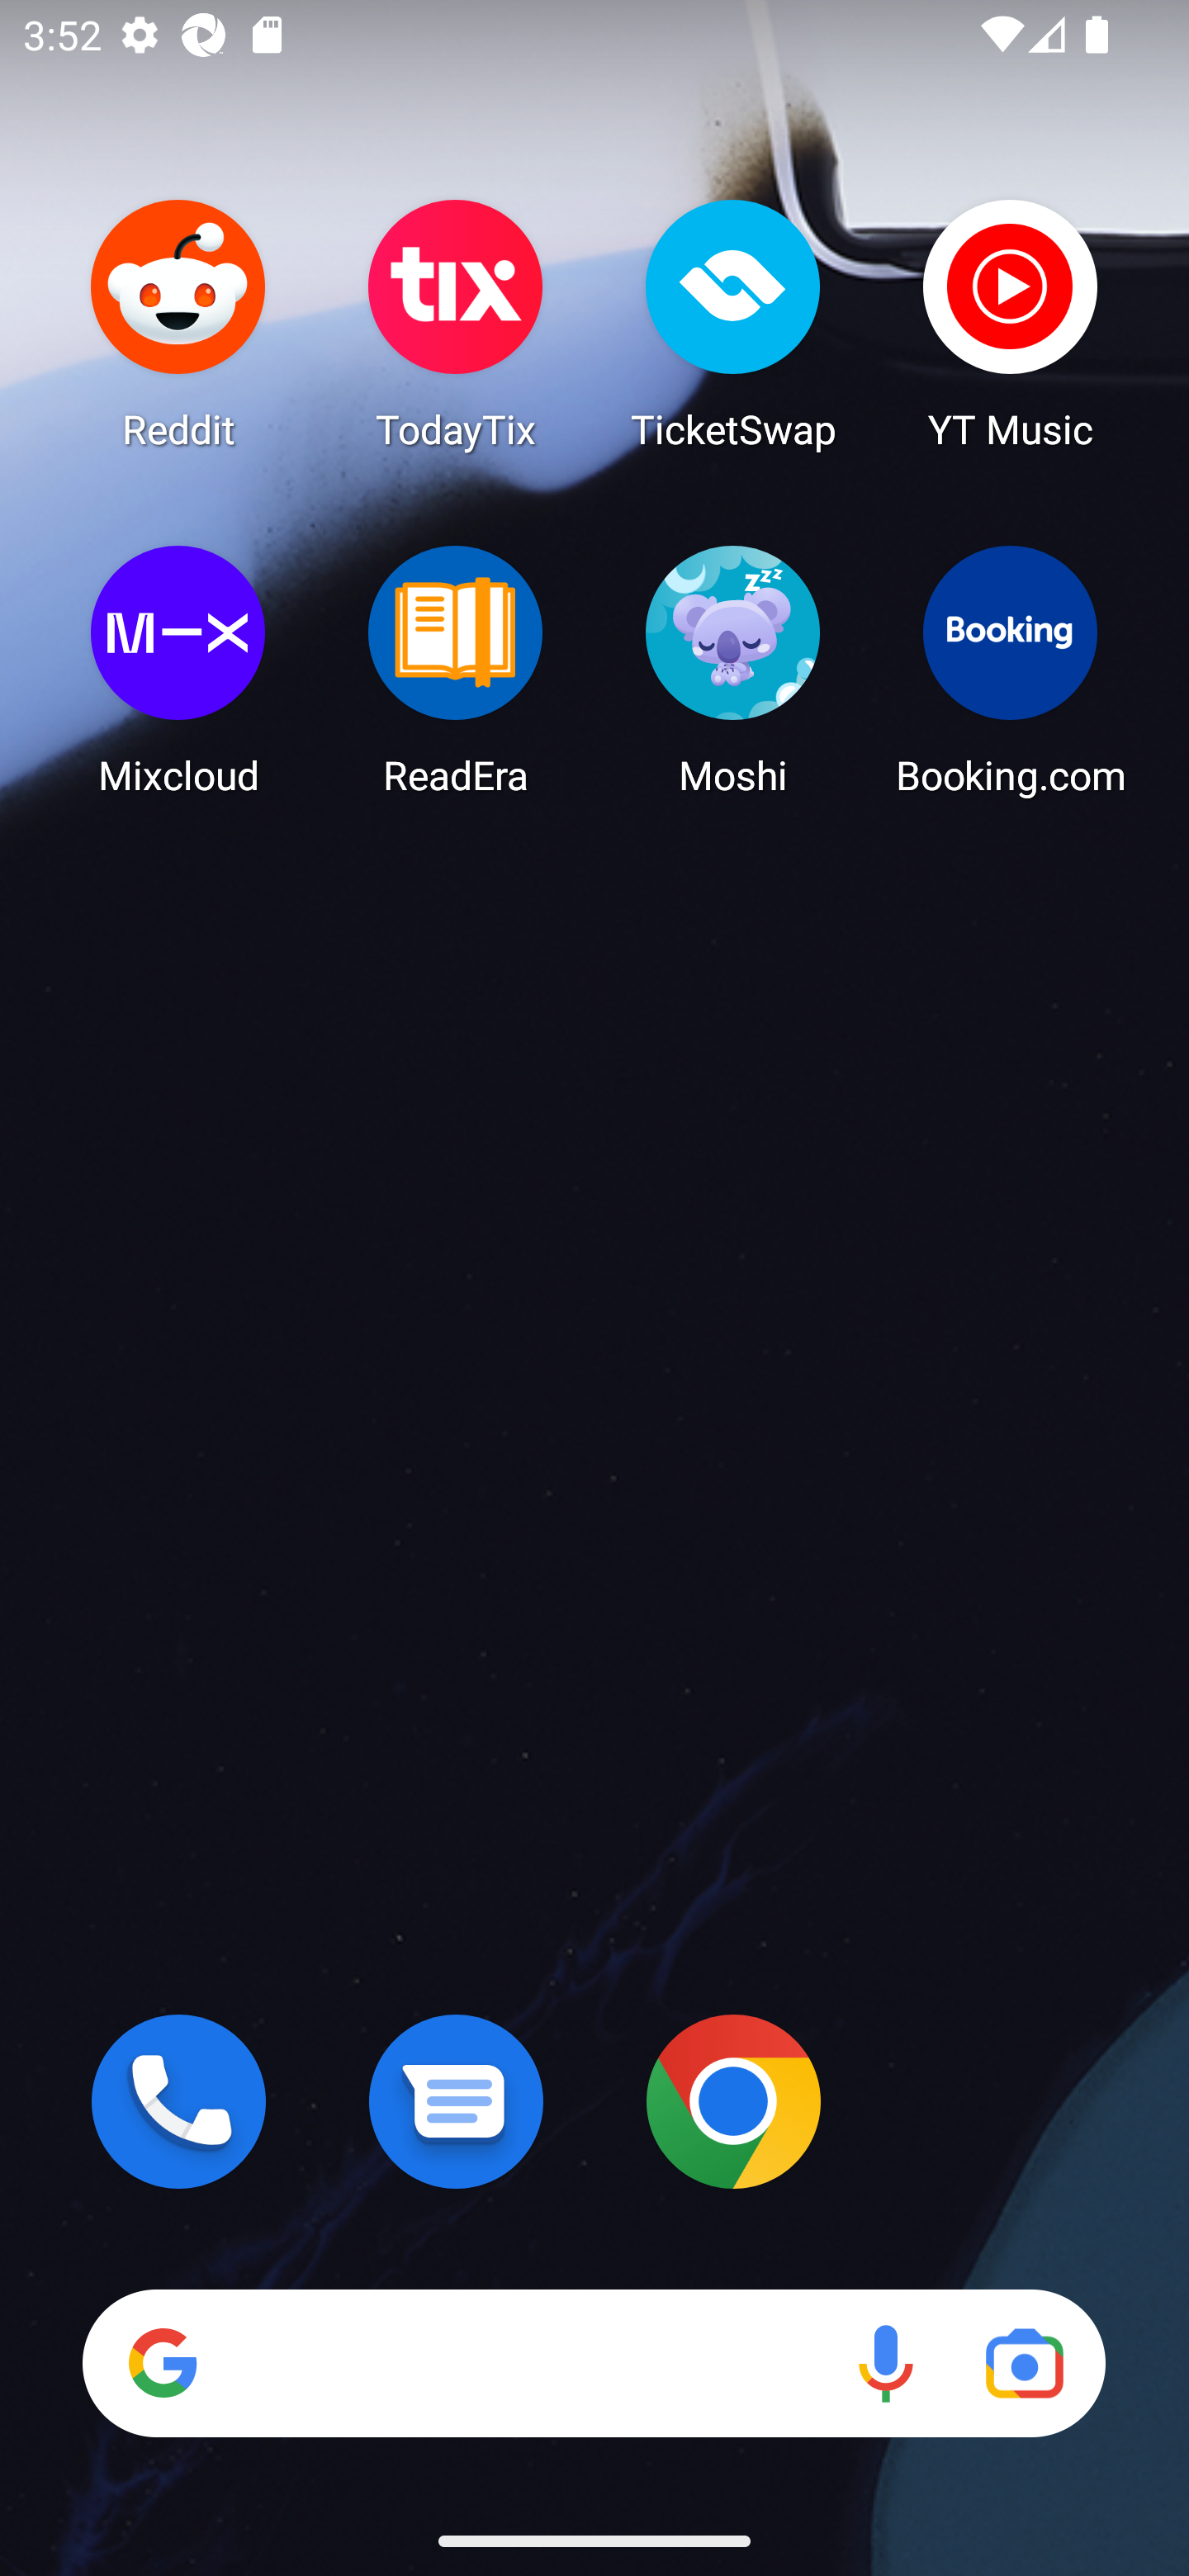 This screenshot has height=2576, width=1189. What do you see at coordinates (594, 2363) in the screenshot?
I see `Search Voice search Google Lens` at bounding box center [594, 2363].